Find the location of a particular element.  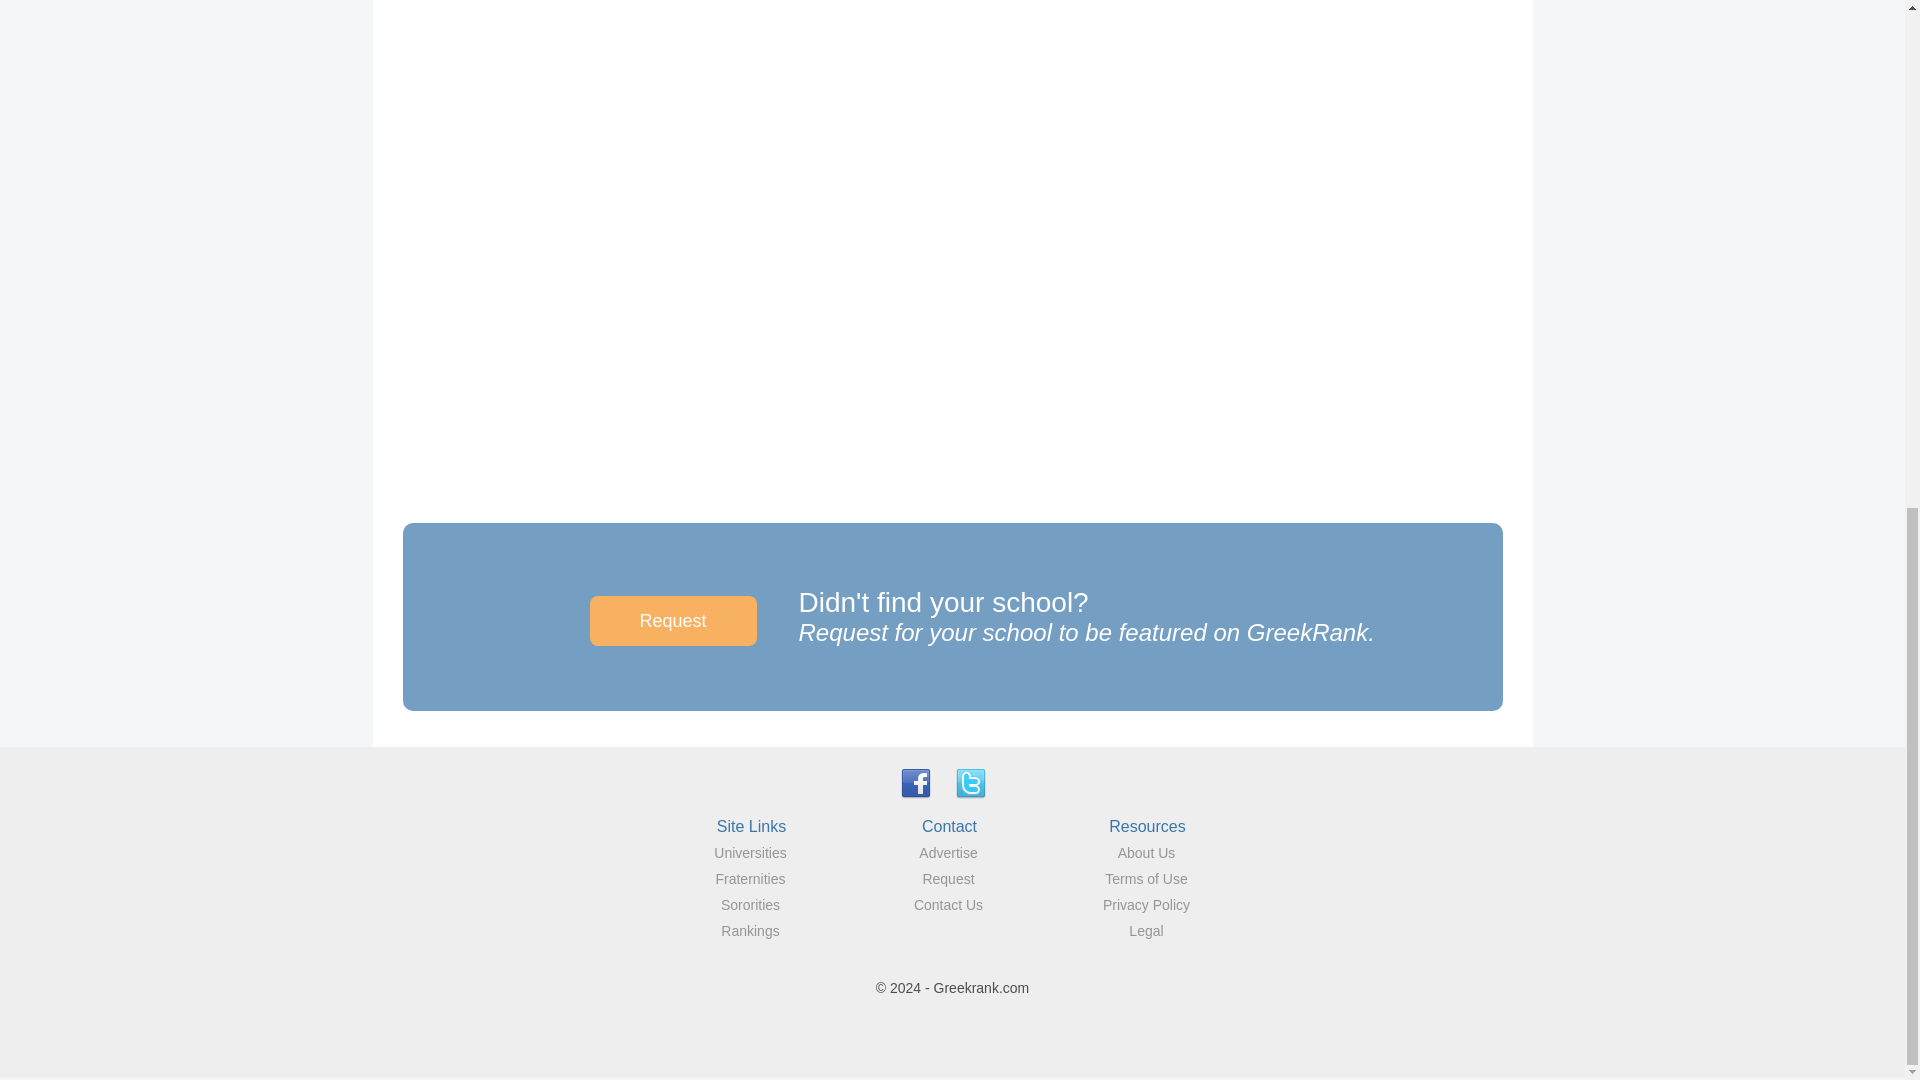

Follow GreekRank Twitter is located at coordinates (970, 782).